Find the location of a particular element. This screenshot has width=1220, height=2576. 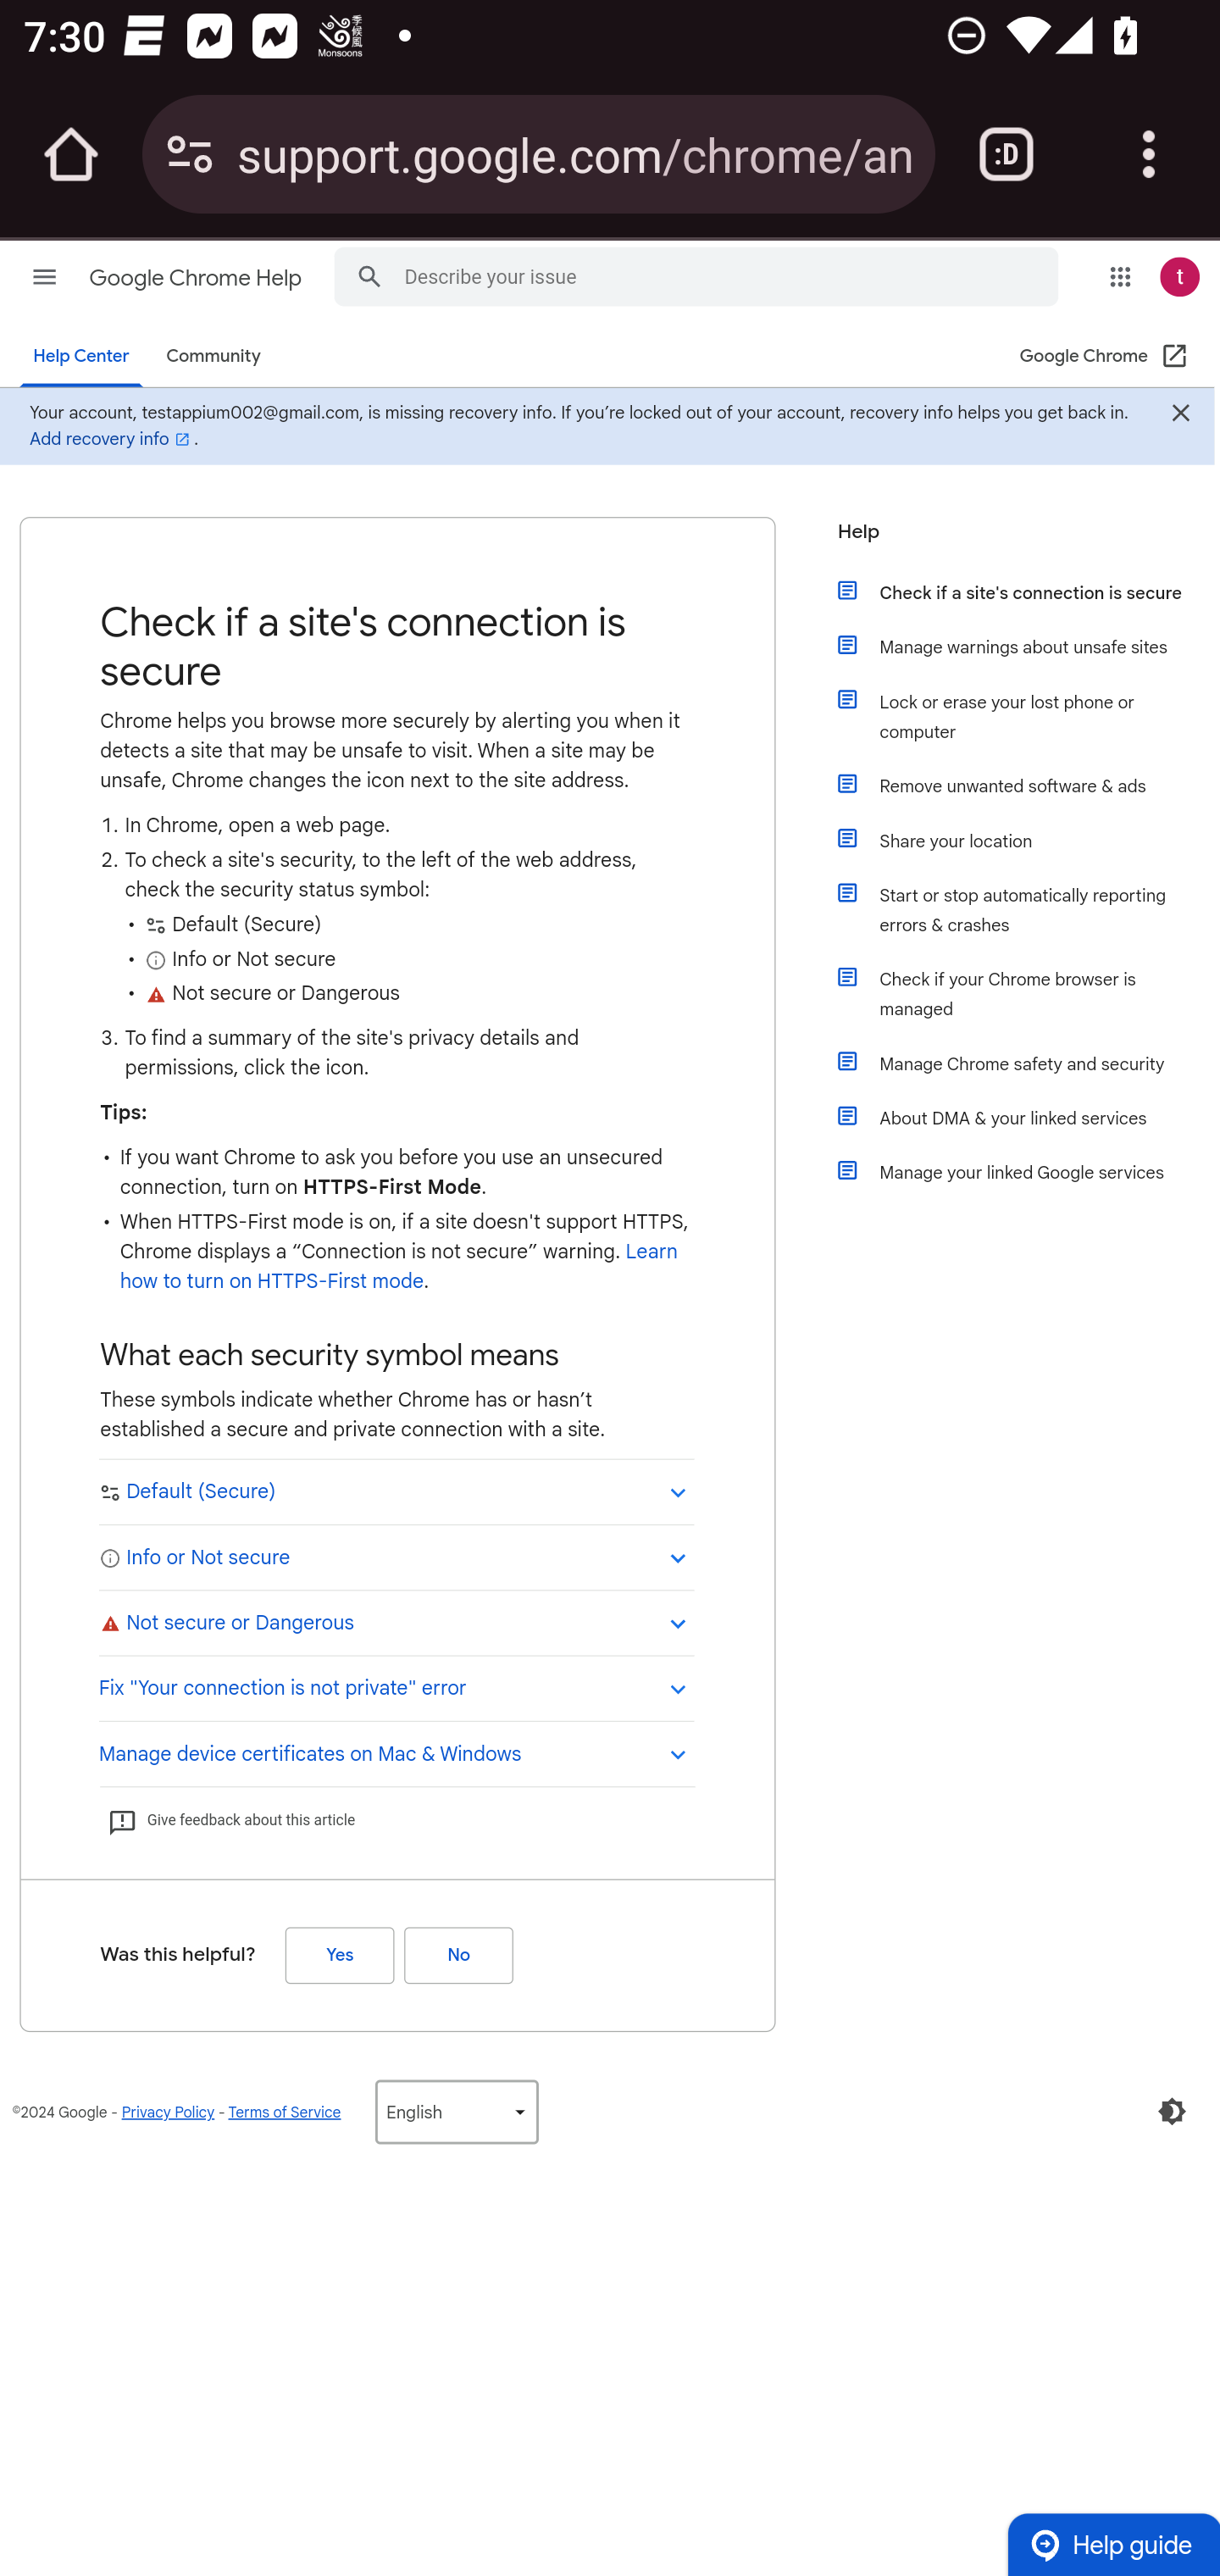

Community is located at coordinates (213, 357).